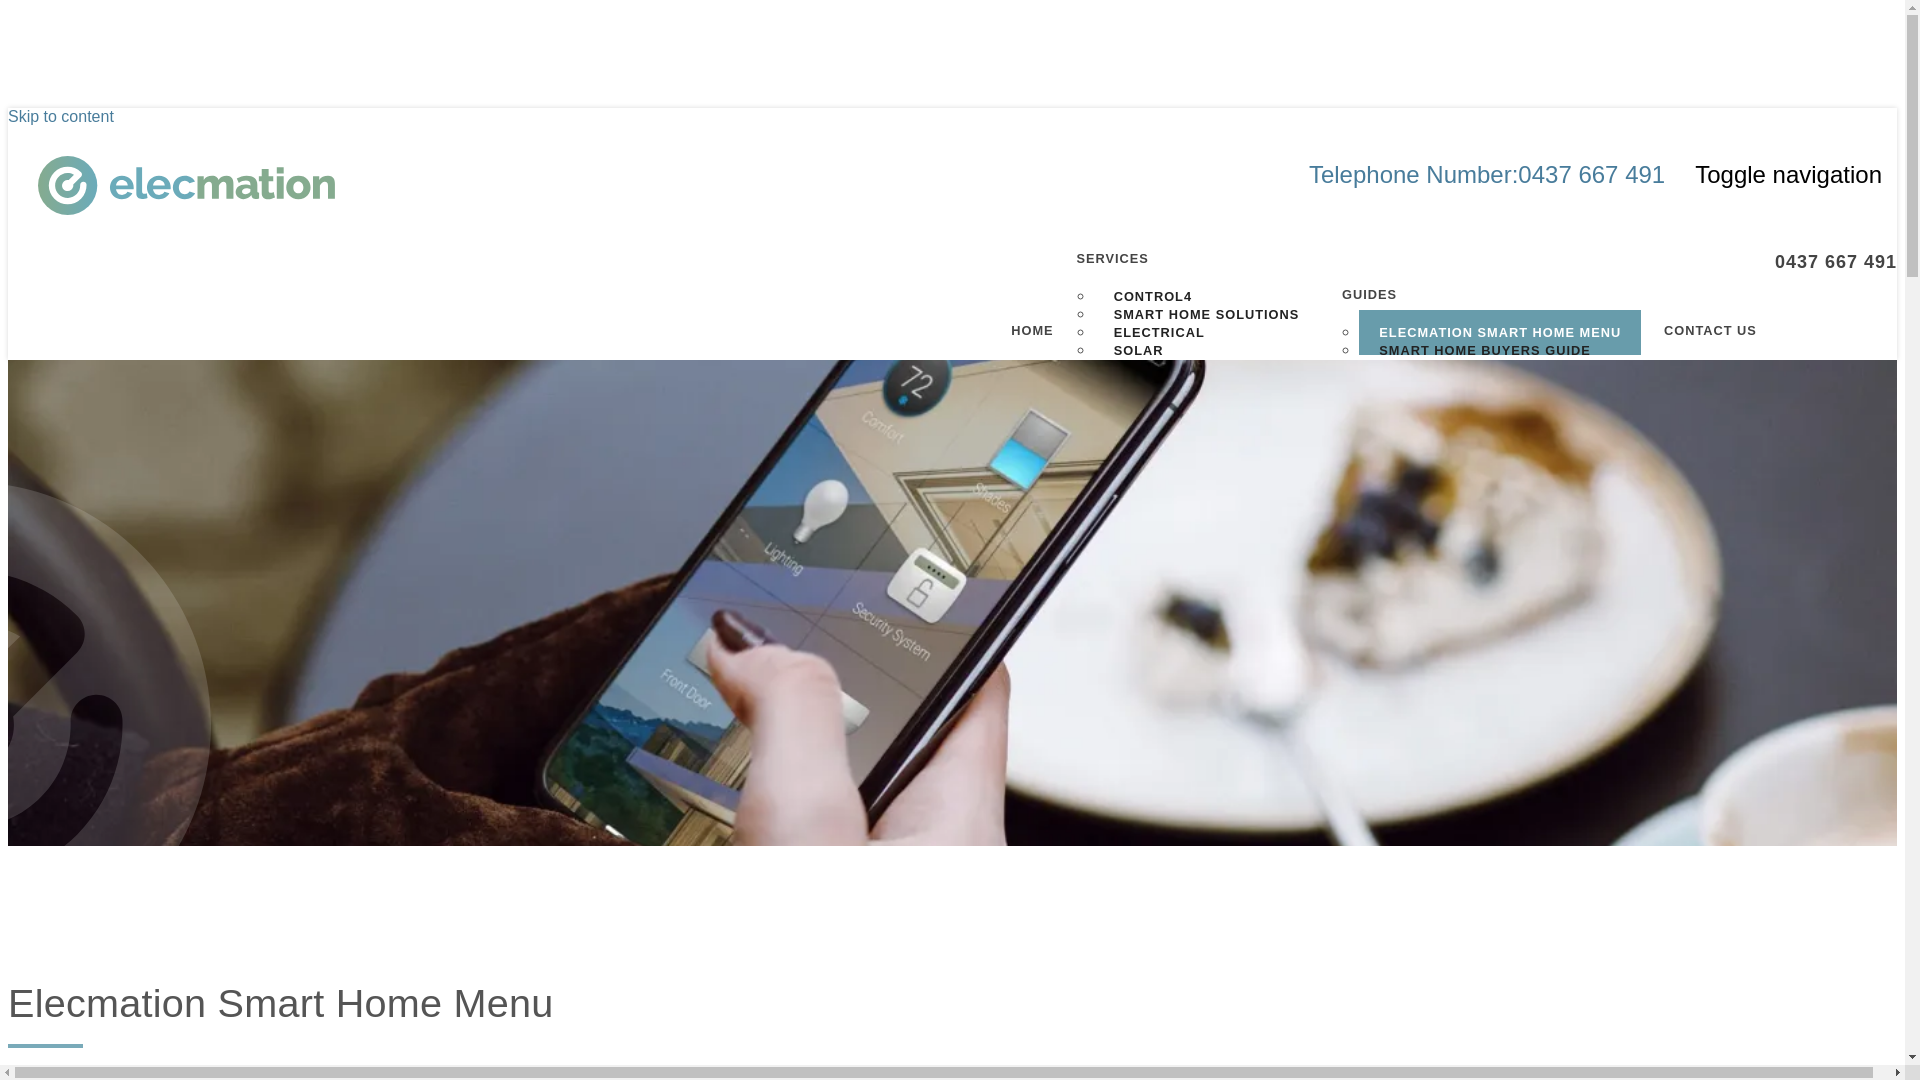  Describe the element at coordinates (1187, 268) in the screenshot. I see ` SERVICES` at that location.